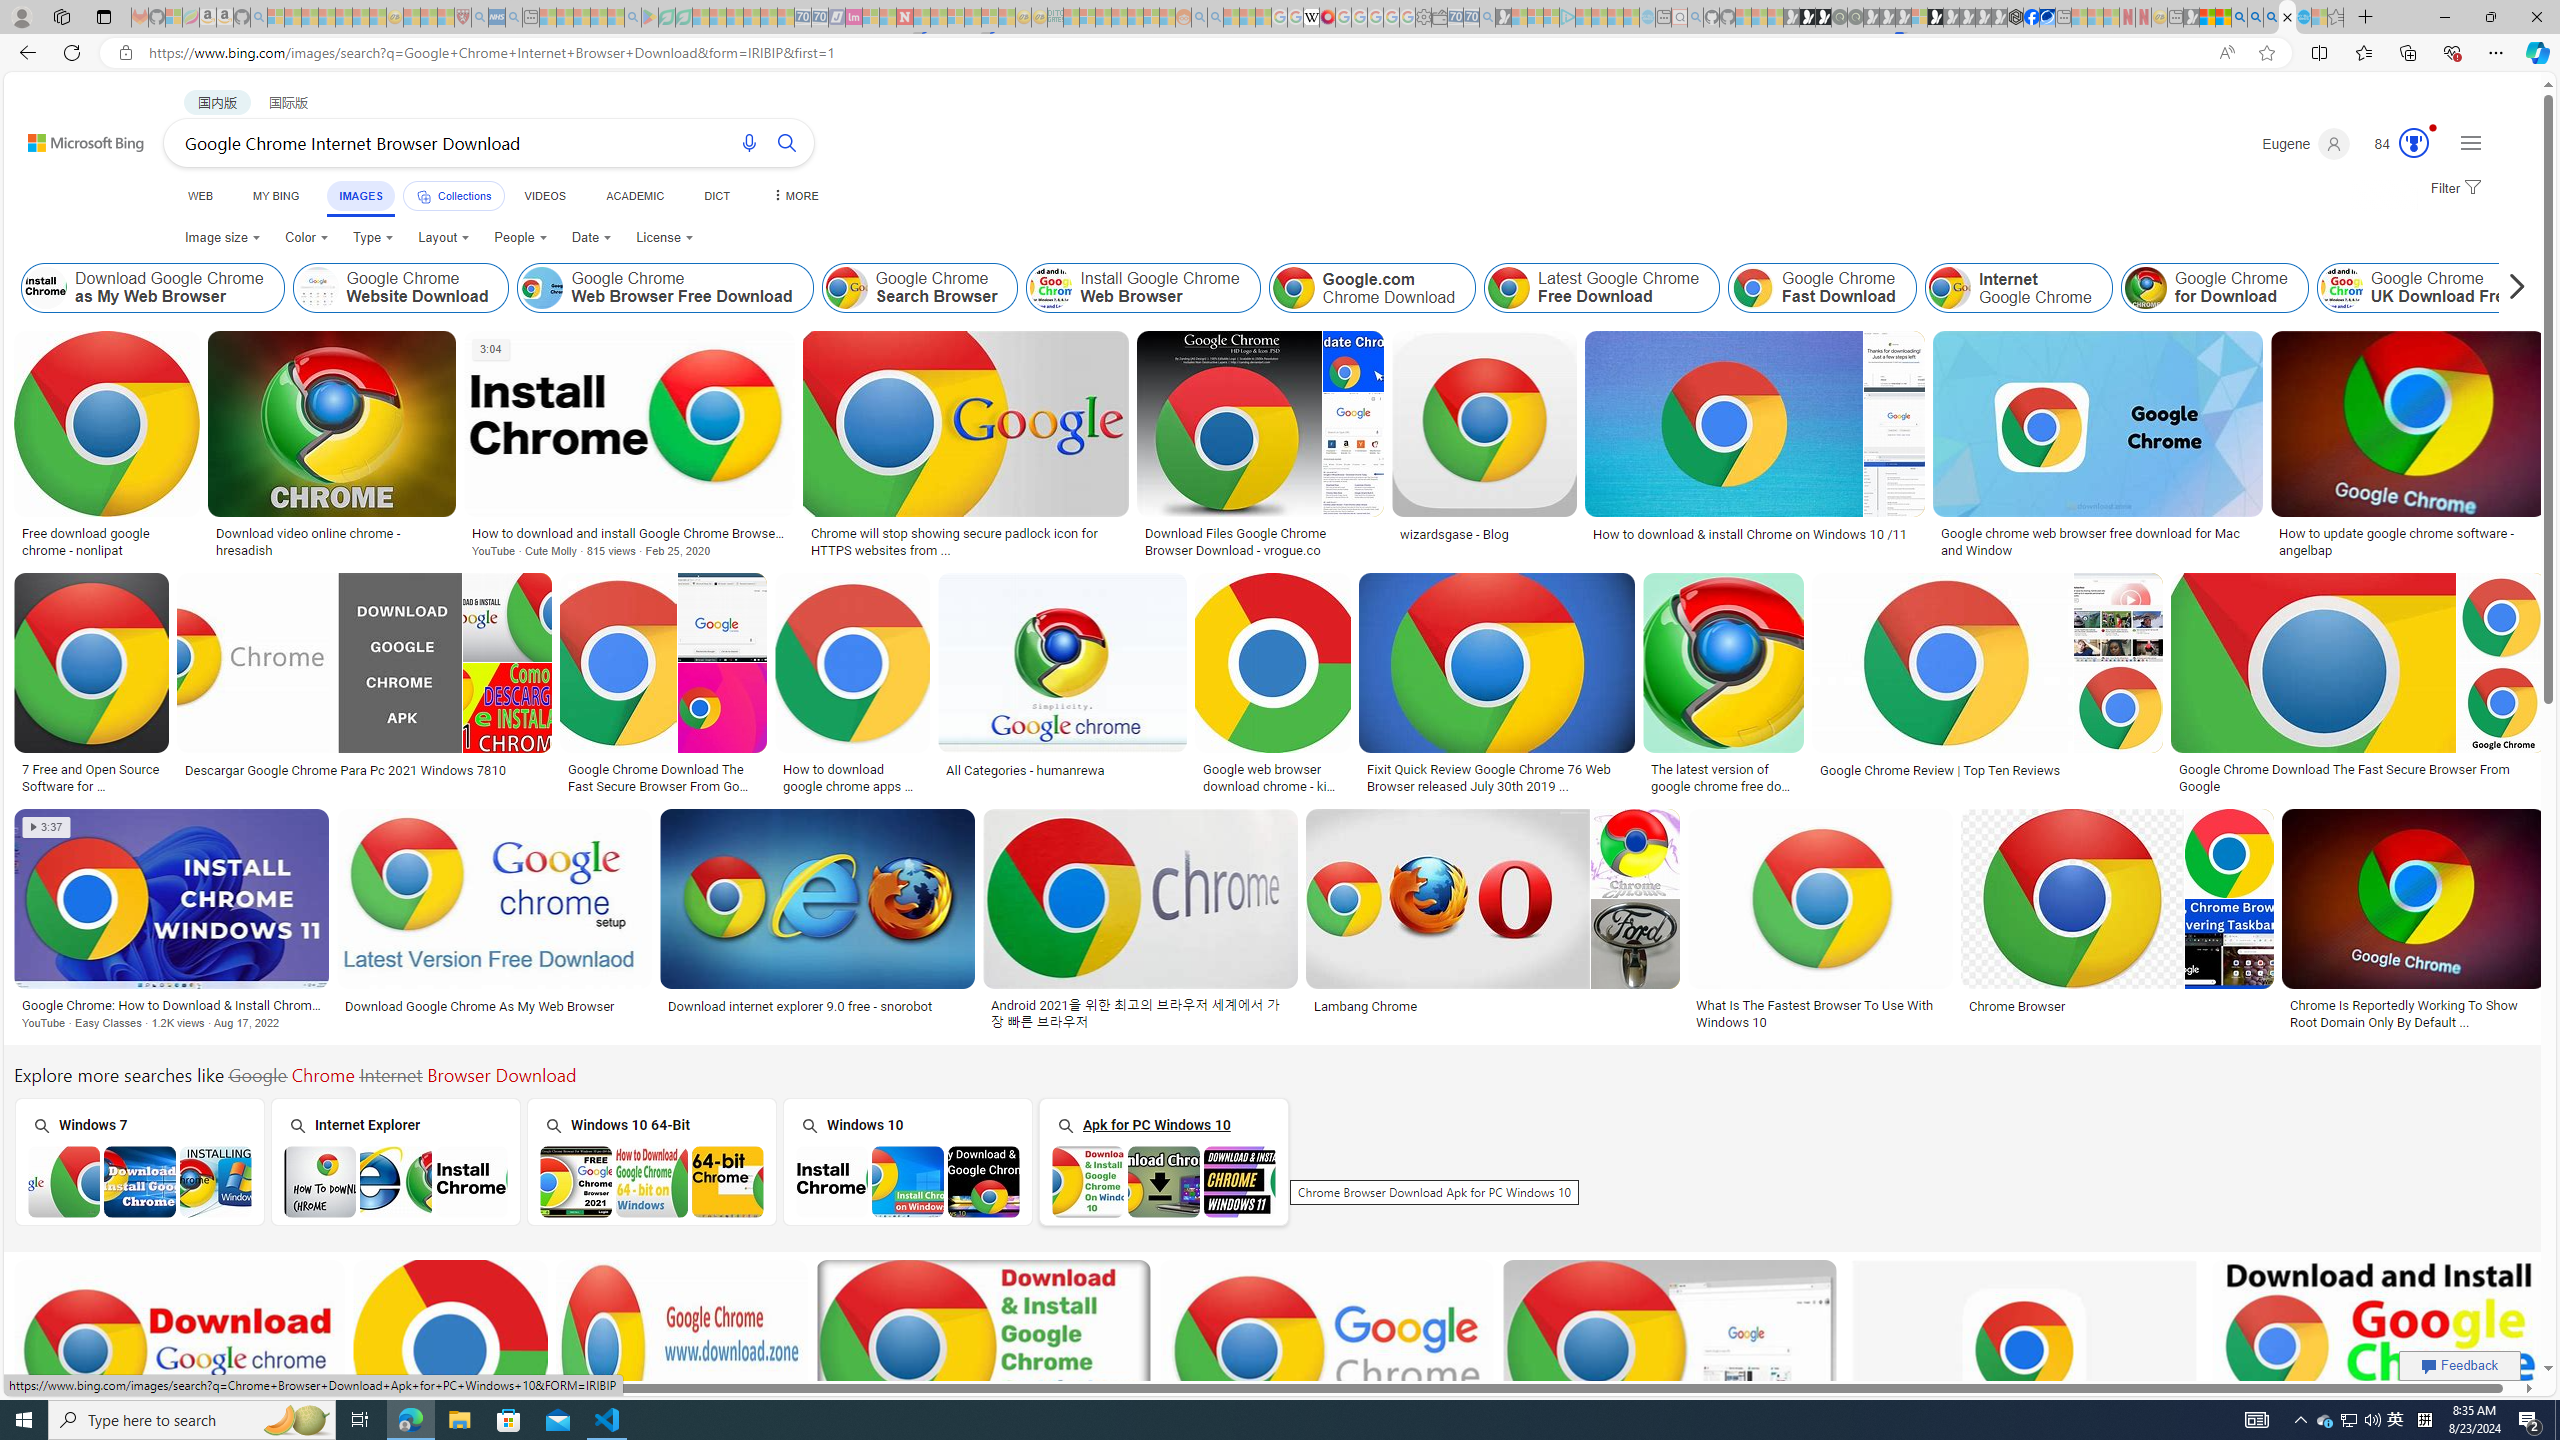 The width and height of the screenshot is (2560, 1440). I want to click on NCL Adult Asthma Inhaler Choice Guideline - Sleeping, so click(498, 17).